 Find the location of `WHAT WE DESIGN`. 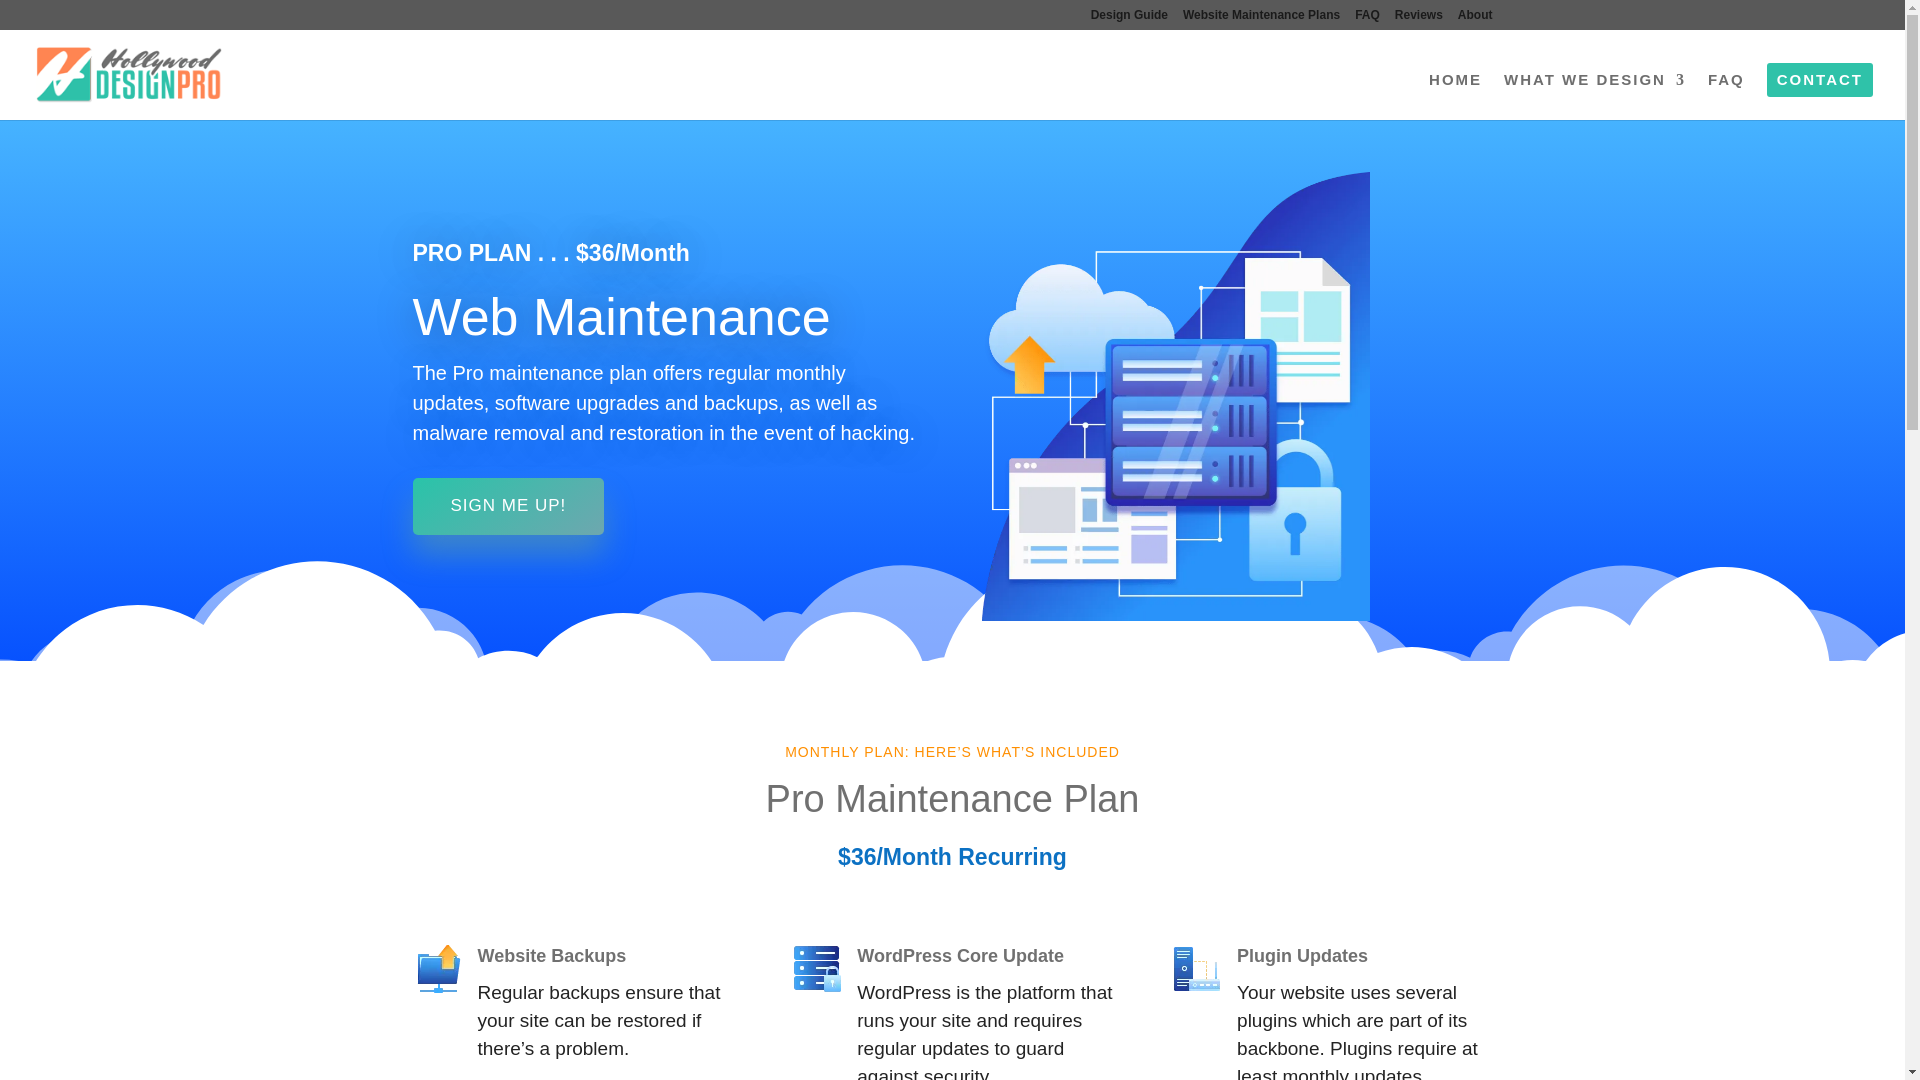

WHAT WE DESIGN is located at coordinates (1594, 96).